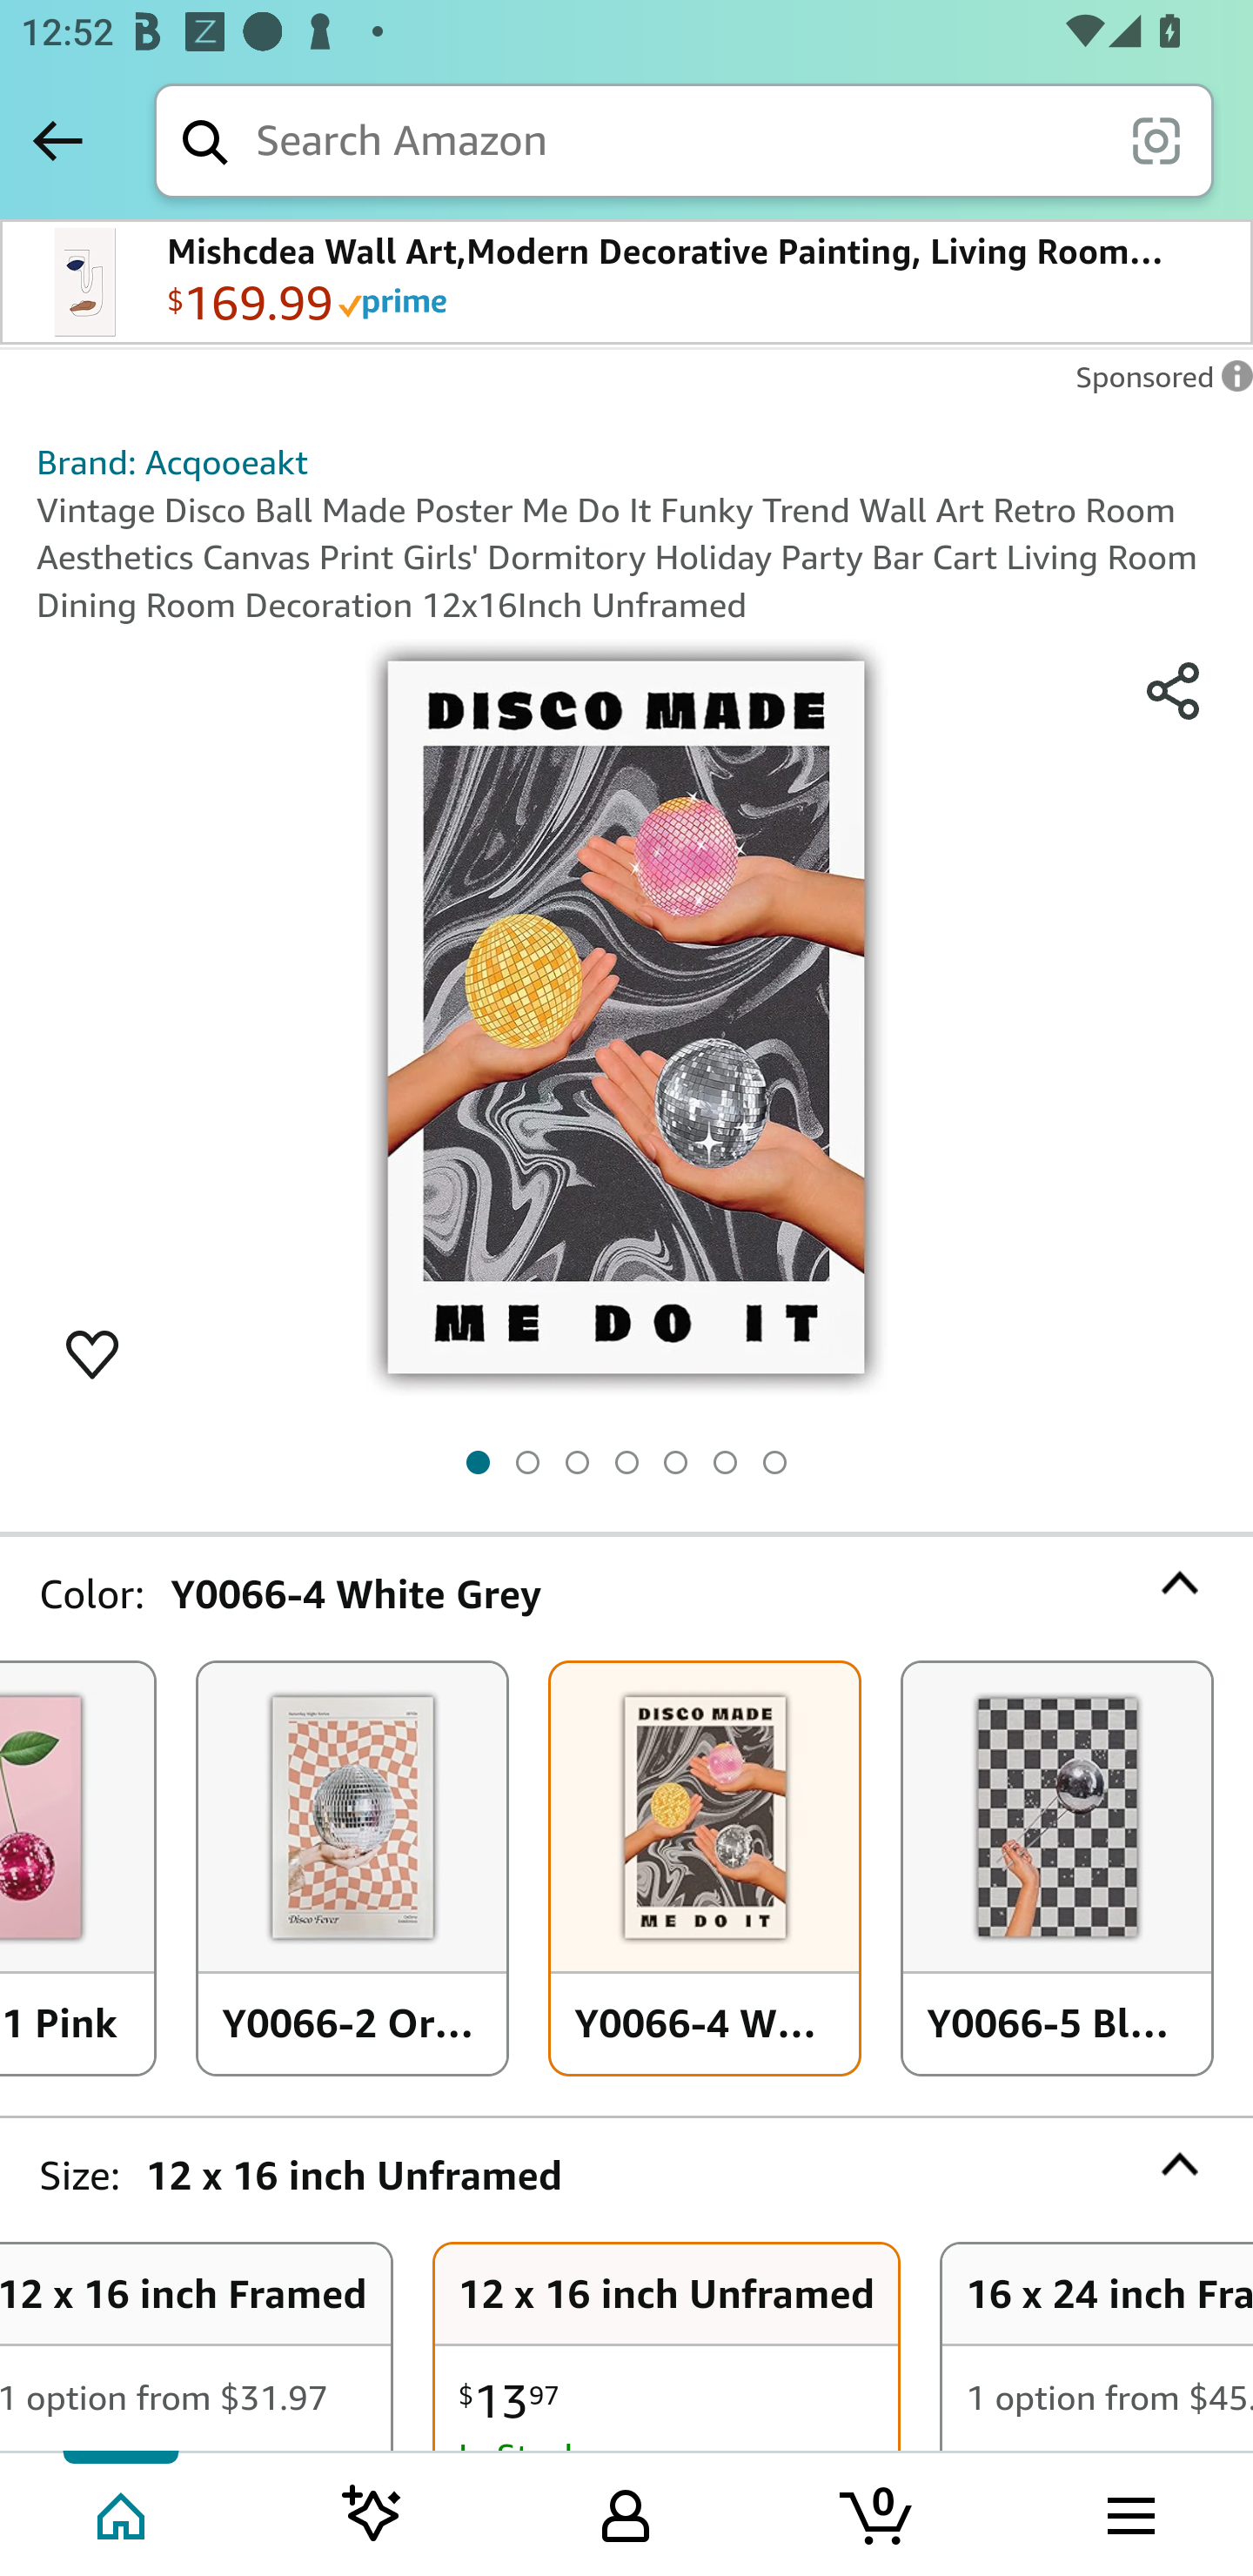 This screenshot has width=1253, height=2576. What do you see at coordinates (1057, 1869) in the screenshot?
I see `Y0066-5 Black` at bounding box center [1057, 1869].